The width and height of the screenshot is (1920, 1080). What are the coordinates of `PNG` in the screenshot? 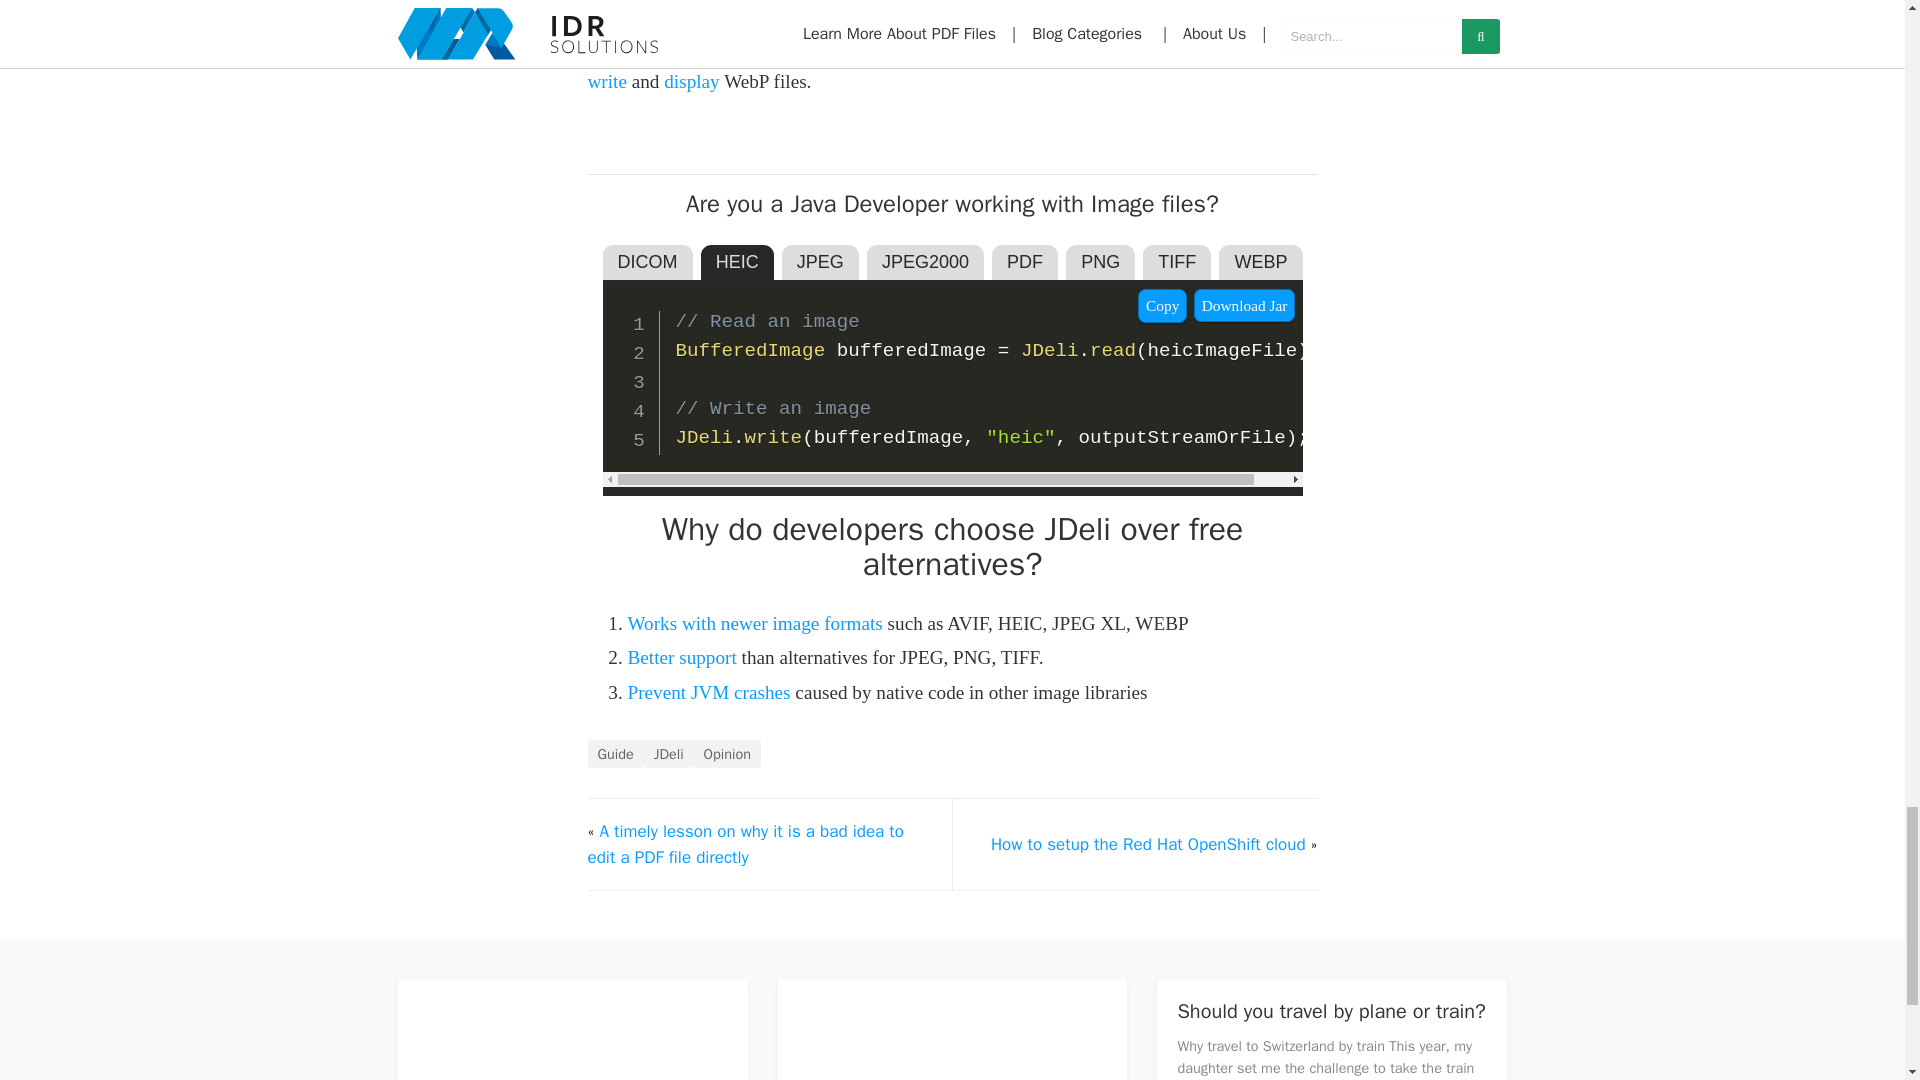 It's located at (1100, 262).